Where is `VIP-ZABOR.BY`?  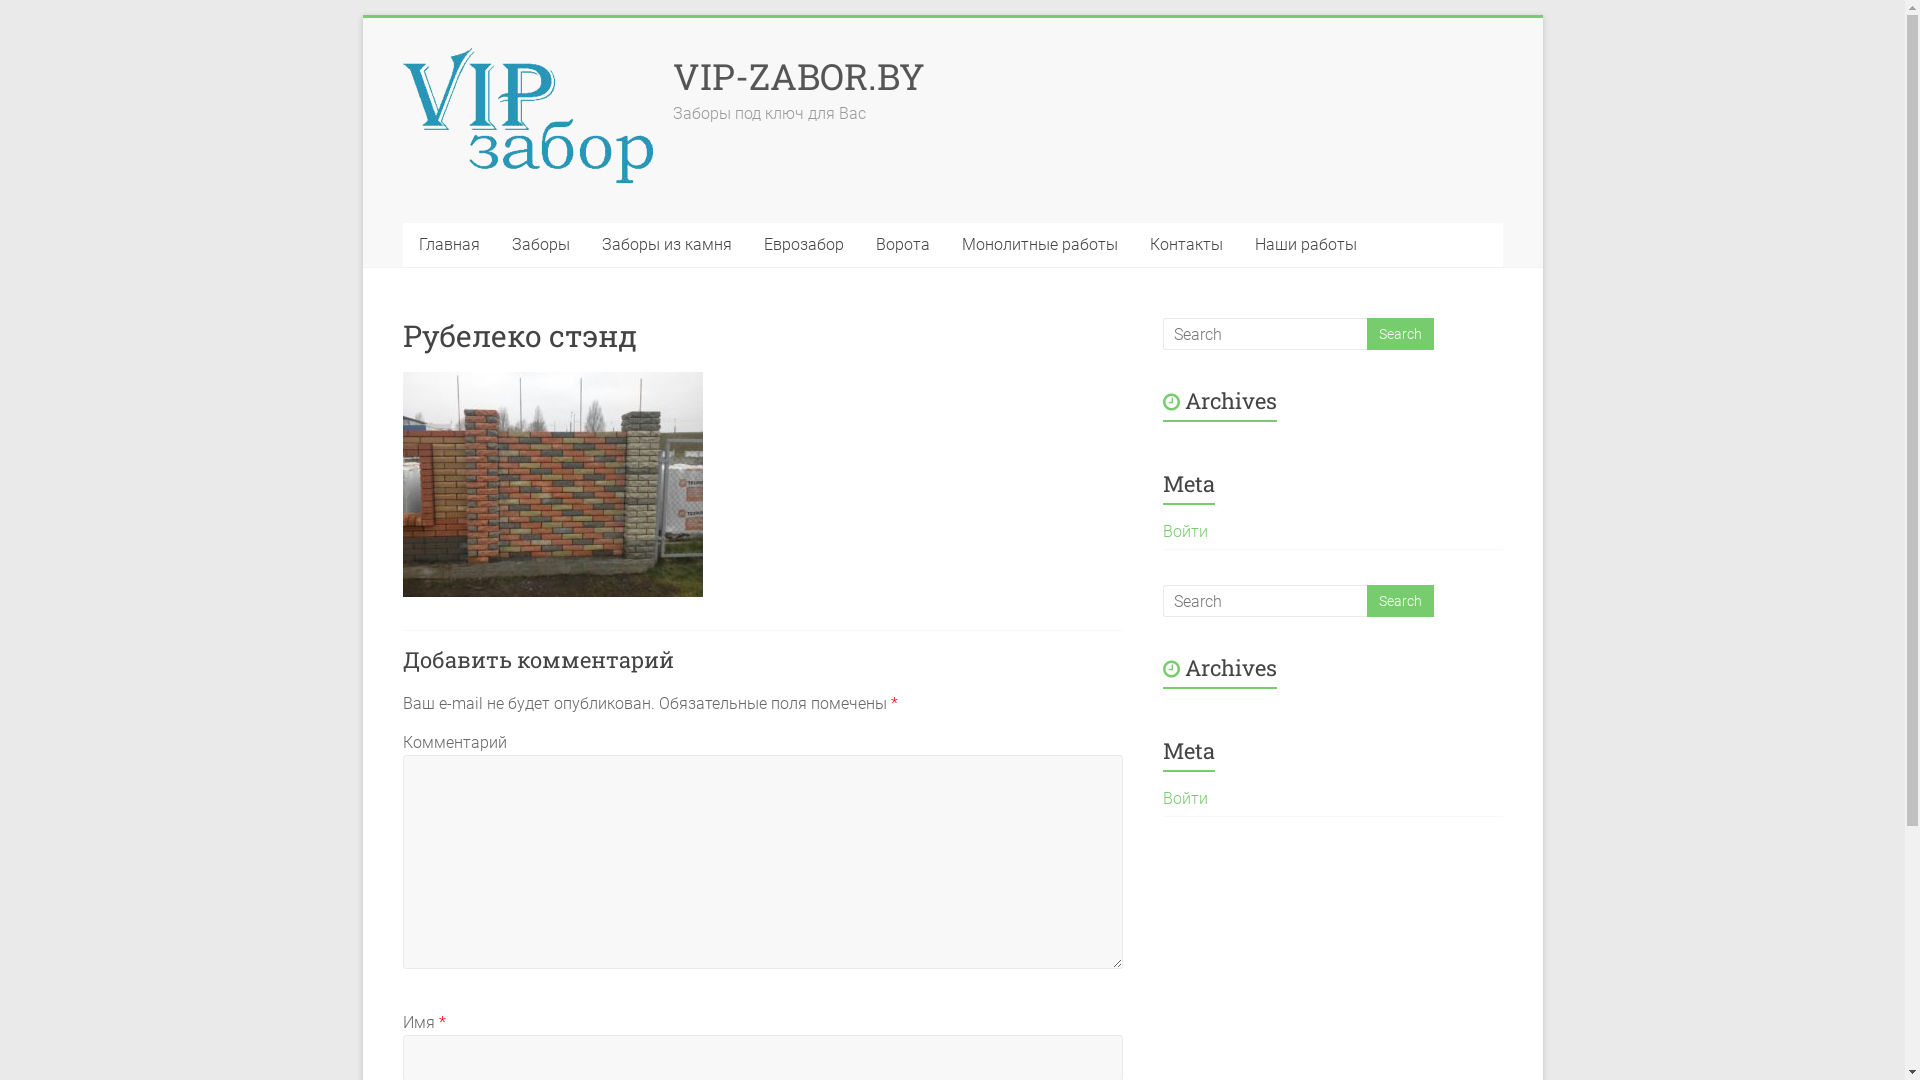 VIP-ZABOR.BY is located at coordinates (798, 76).